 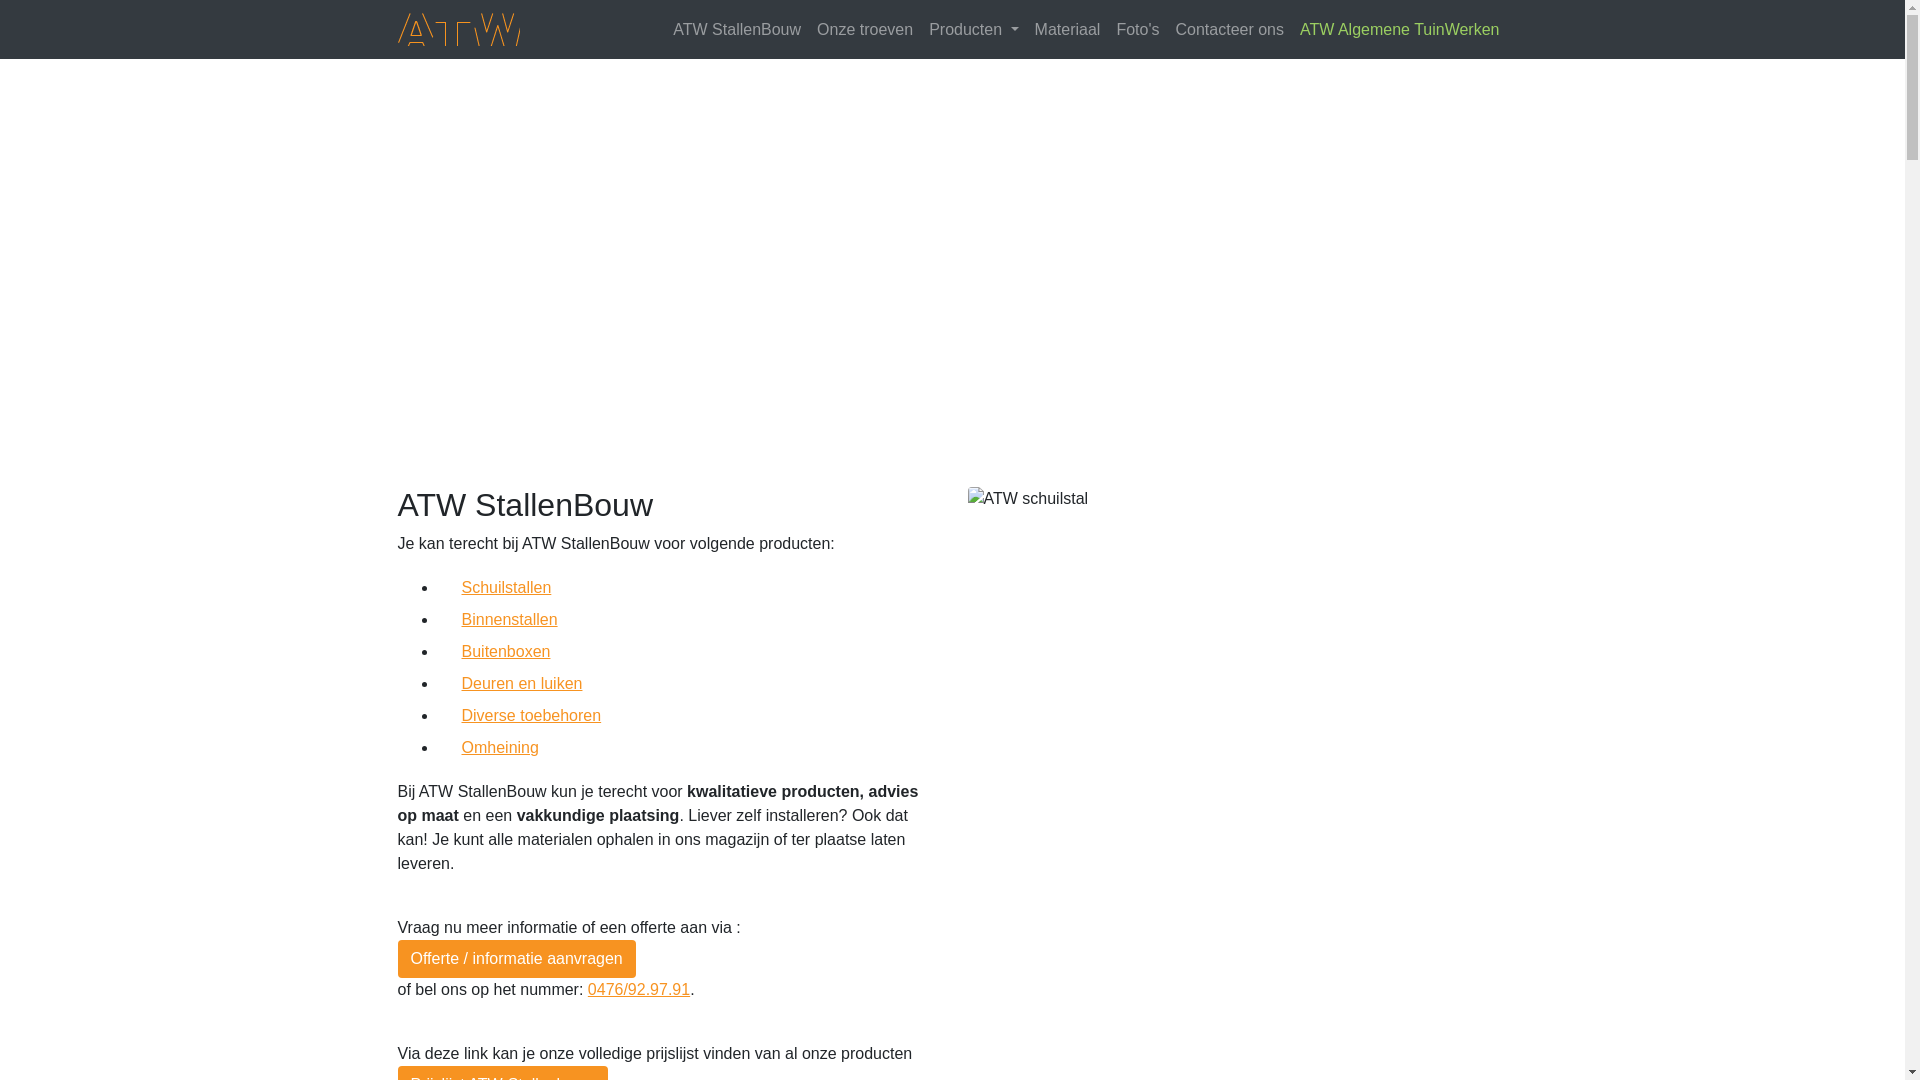 I want to click on Previous, so click(x=143, y=249).